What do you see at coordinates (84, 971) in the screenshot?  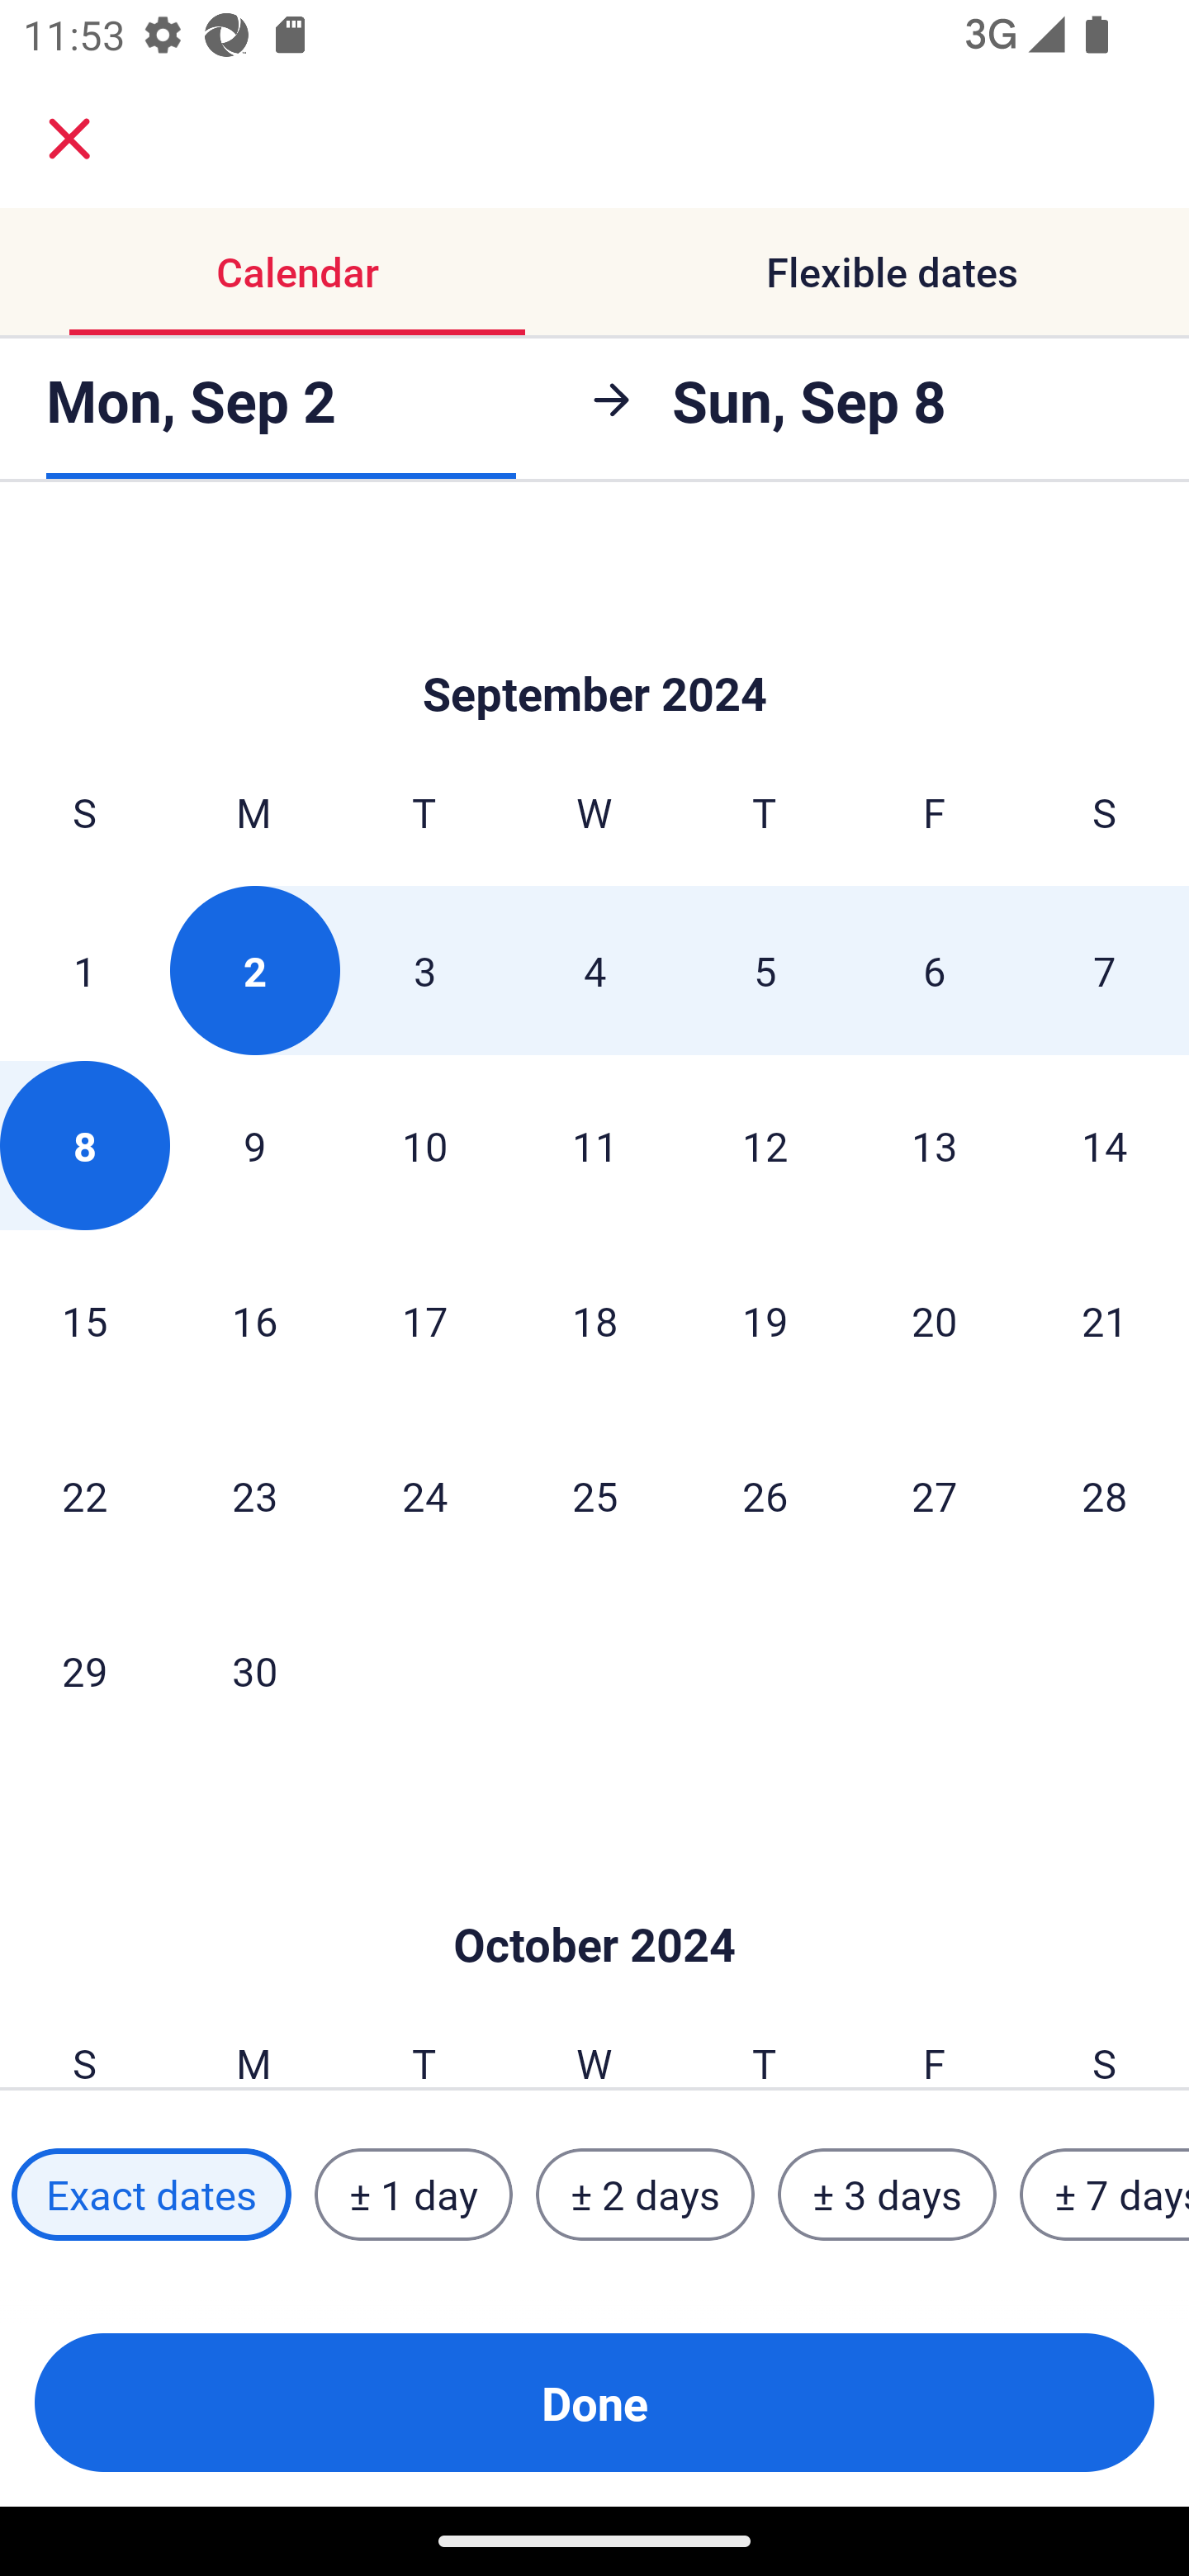 I see `1 Sunday, September 1, 2024` at bounding box center [84, 971].